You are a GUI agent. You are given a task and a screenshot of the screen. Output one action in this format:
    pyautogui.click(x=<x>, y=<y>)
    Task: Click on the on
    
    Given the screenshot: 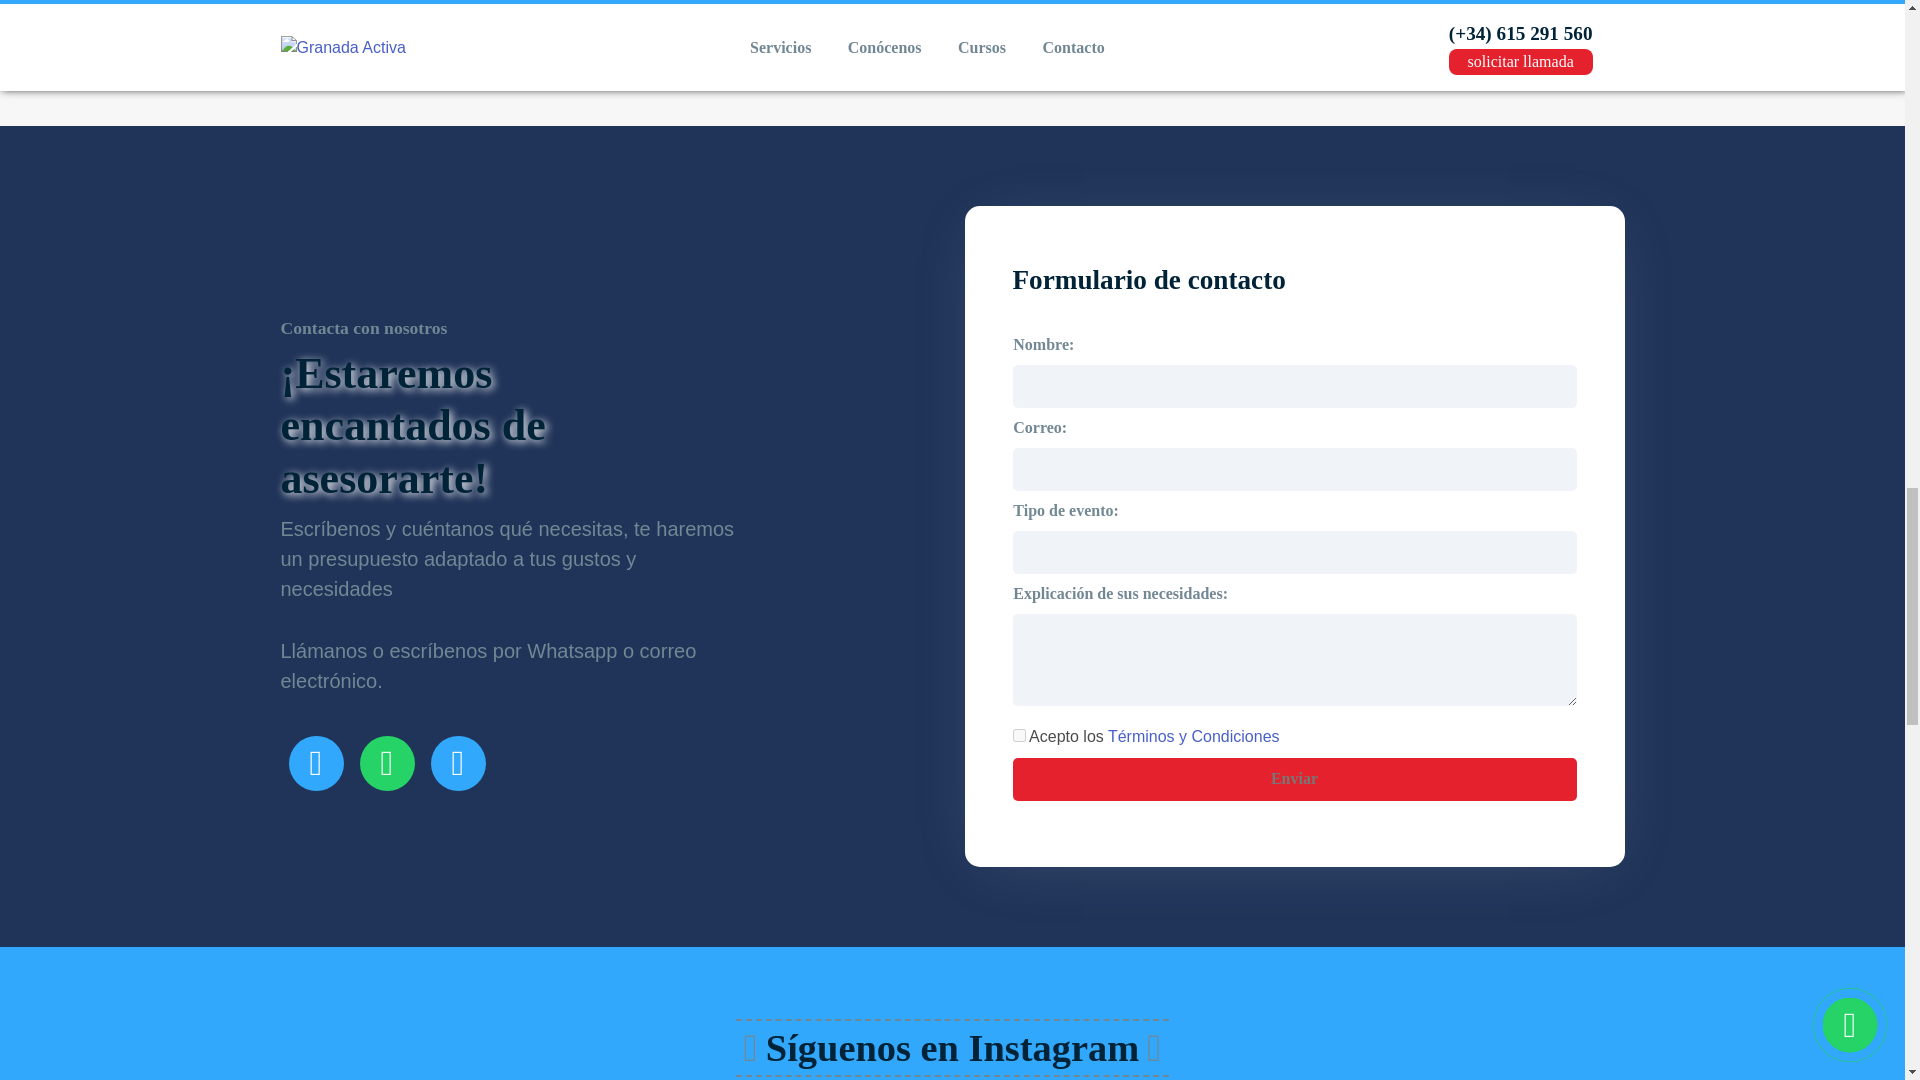 What is the action you would take?
    pyautogui.click(x=1018, y=735)
    